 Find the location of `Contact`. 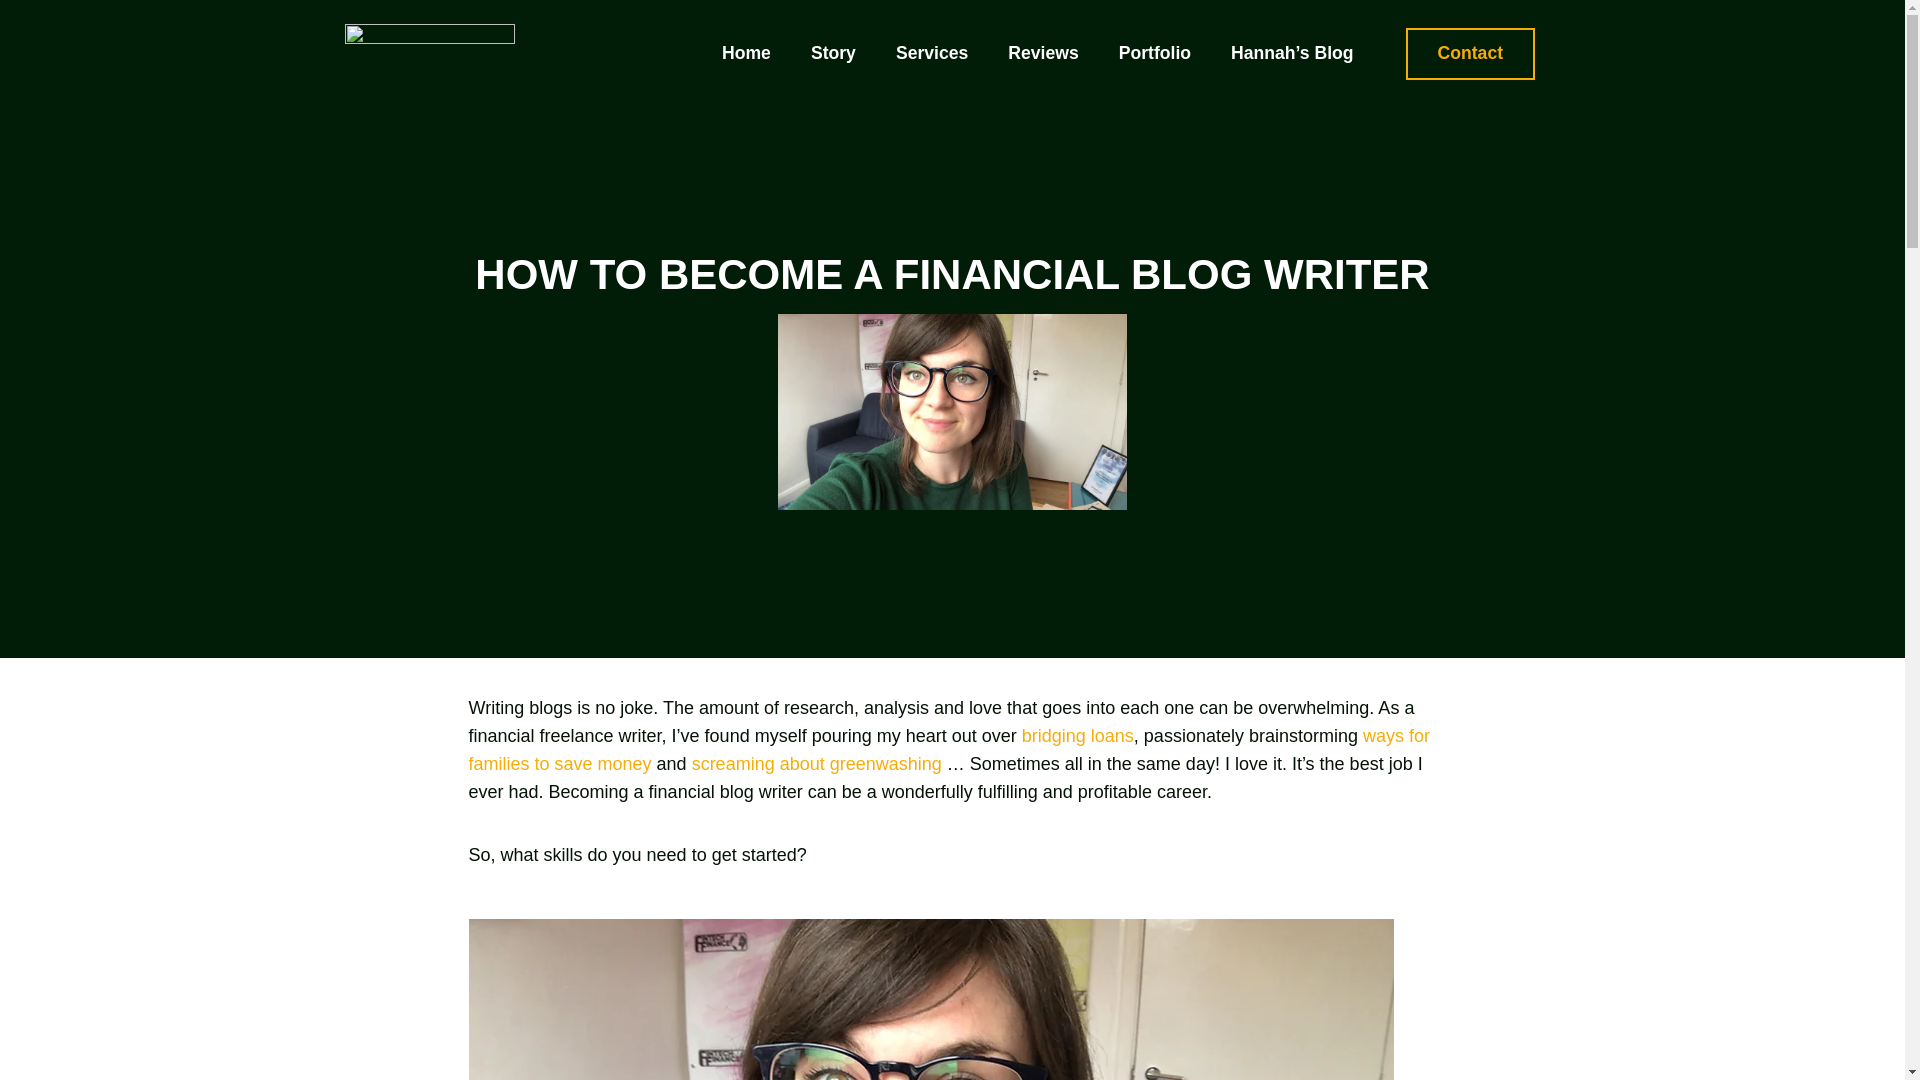

Contact is located at coordinates (1470, 54).